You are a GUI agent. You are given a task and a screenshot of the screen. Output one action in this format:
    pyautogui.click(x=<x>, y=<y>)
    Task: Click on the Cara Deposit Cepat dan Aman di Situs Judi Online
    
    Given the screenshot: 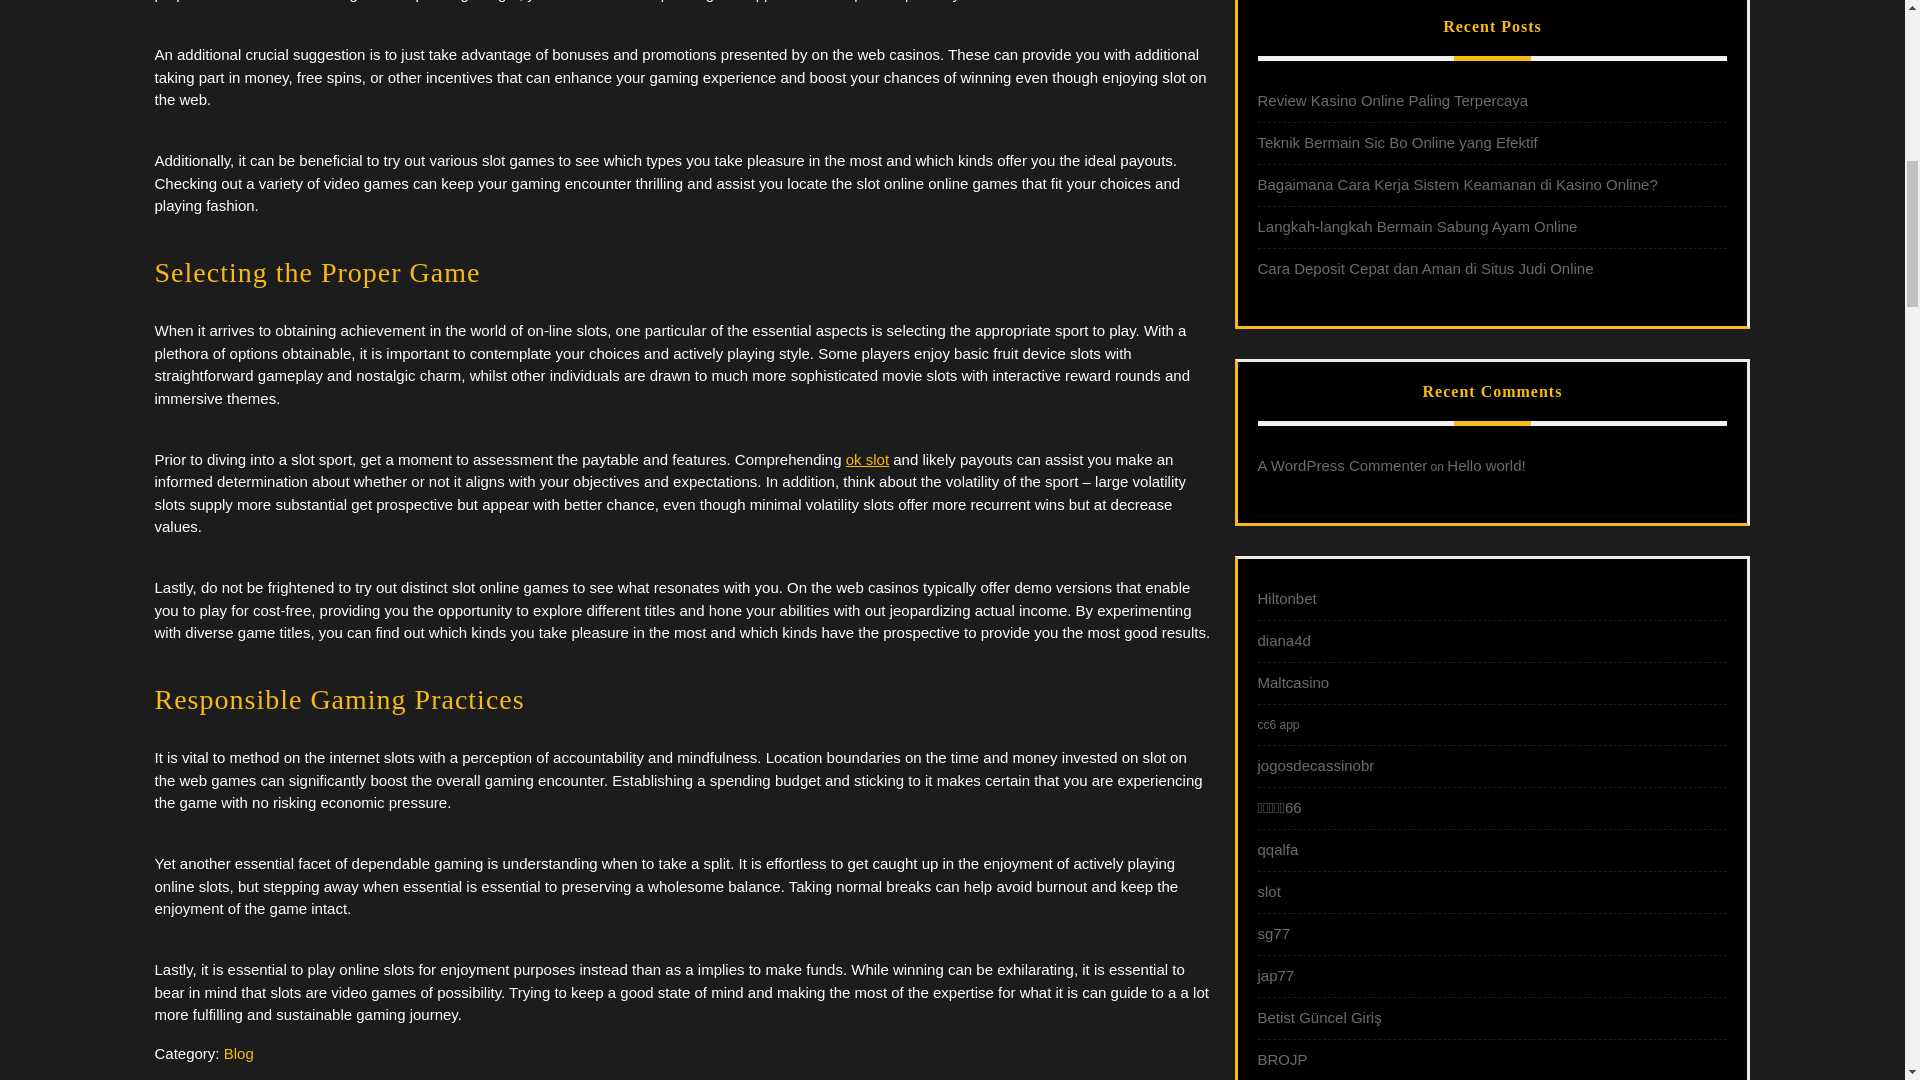 What is the action you would take?
    pyautogui.click(x=1425, y=268)
    